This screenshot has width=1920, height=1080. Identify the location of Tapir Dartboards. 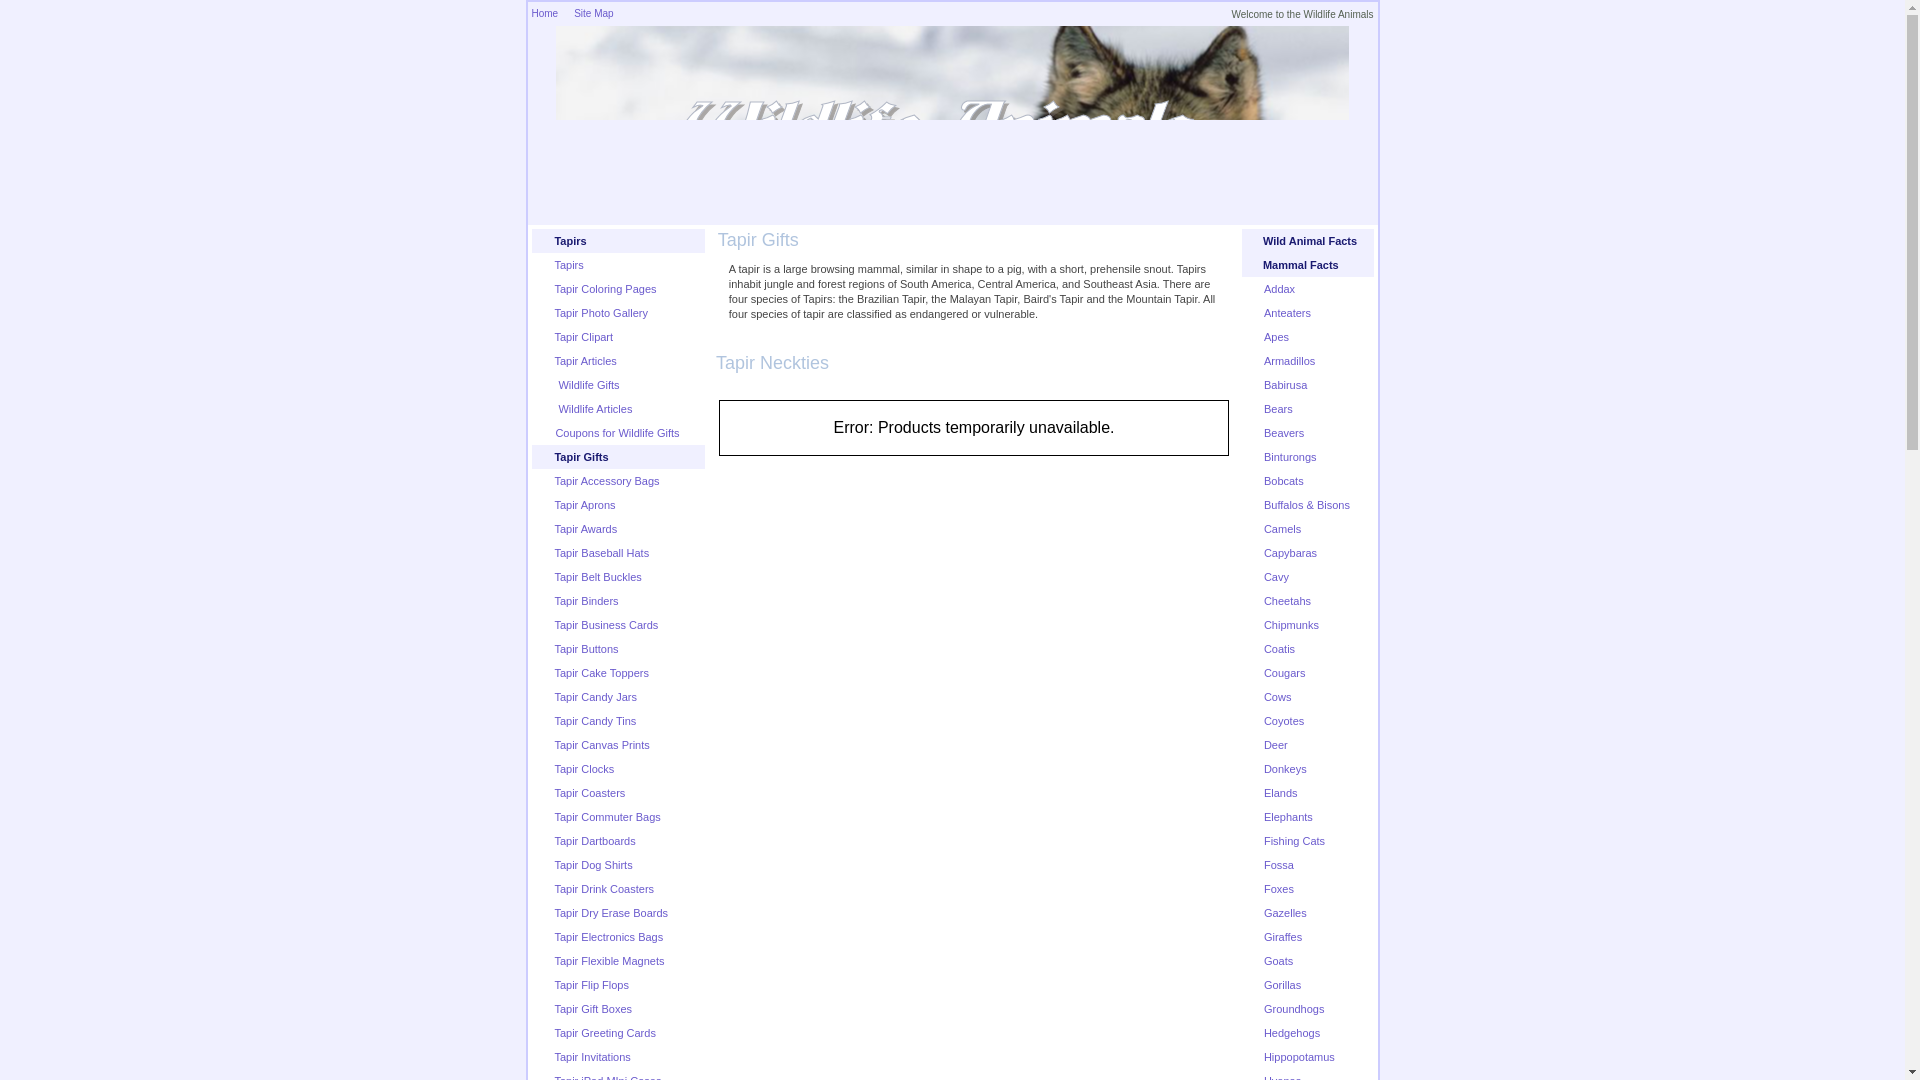
(594, 840).